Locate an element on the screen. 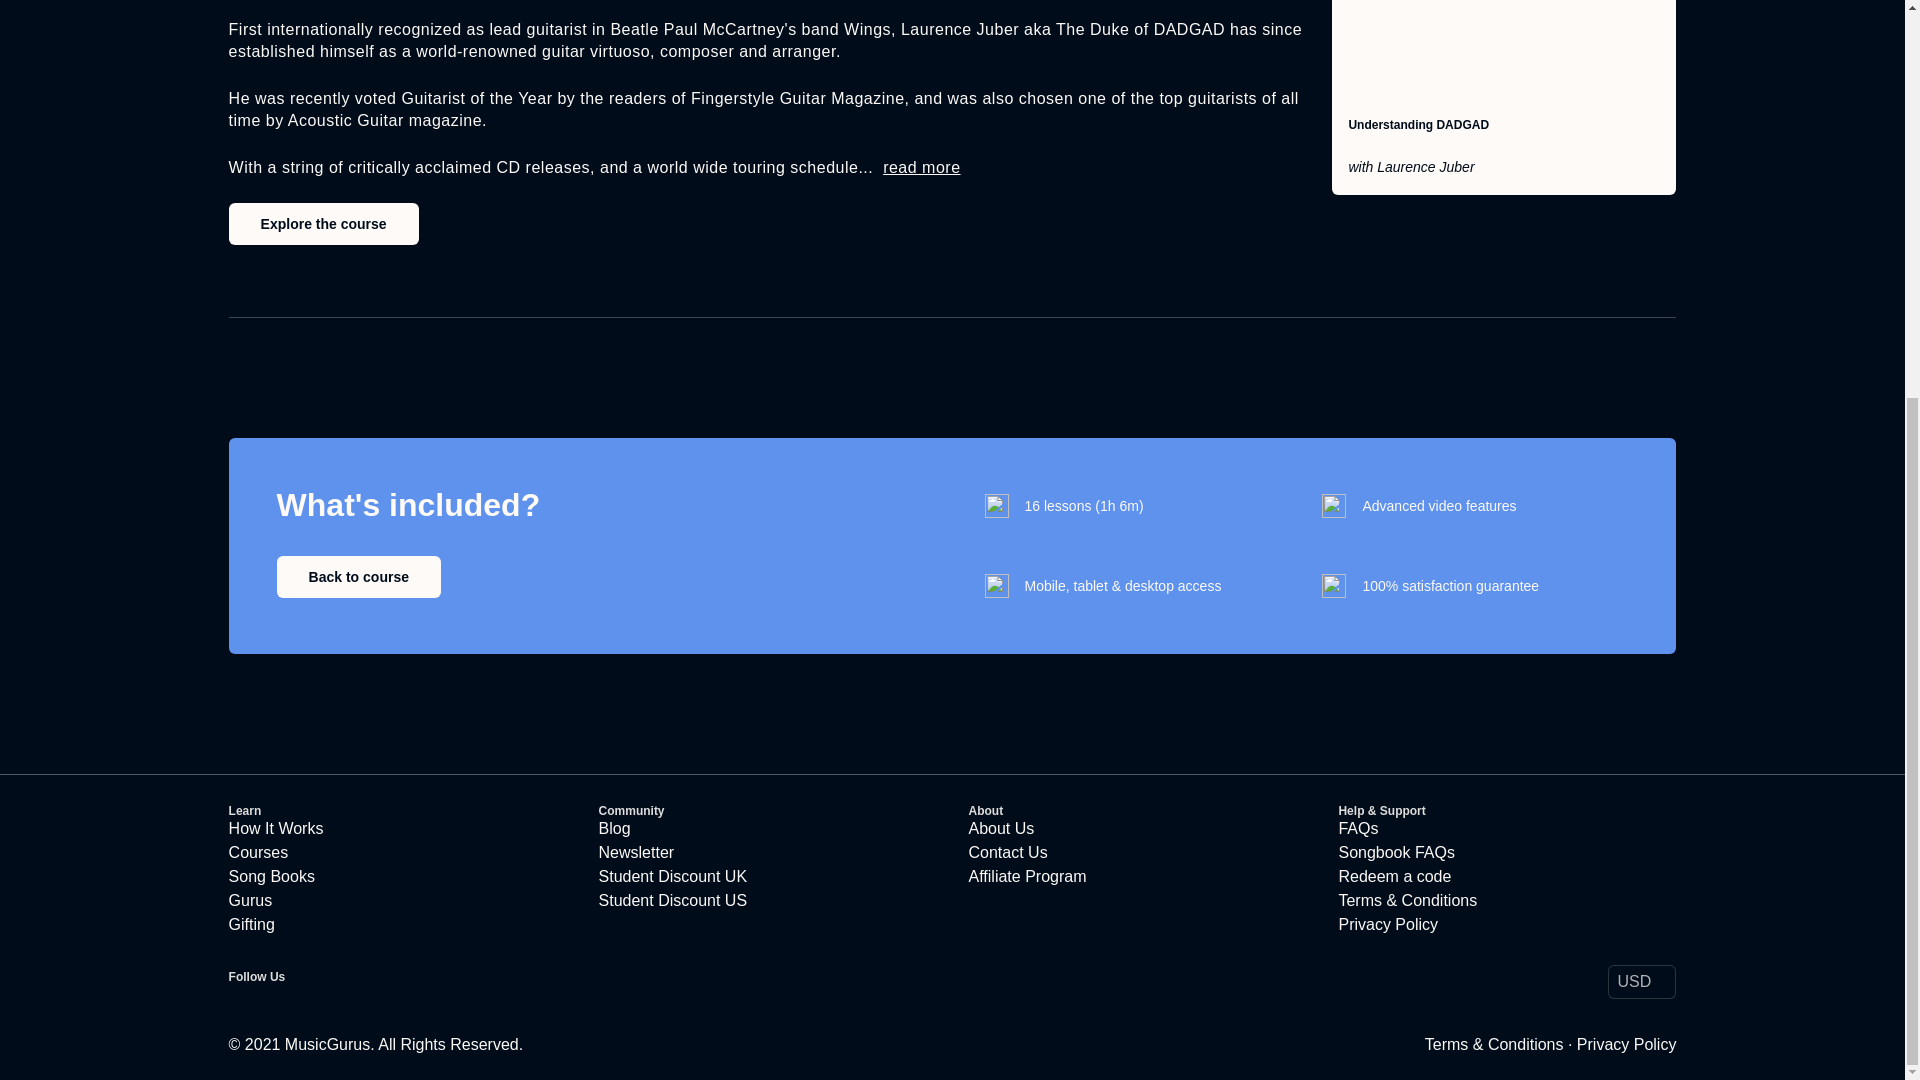 Image resolution: width=1920 pixels, height=1080 pixels. Explore the course is located at coordinates (323, 224).